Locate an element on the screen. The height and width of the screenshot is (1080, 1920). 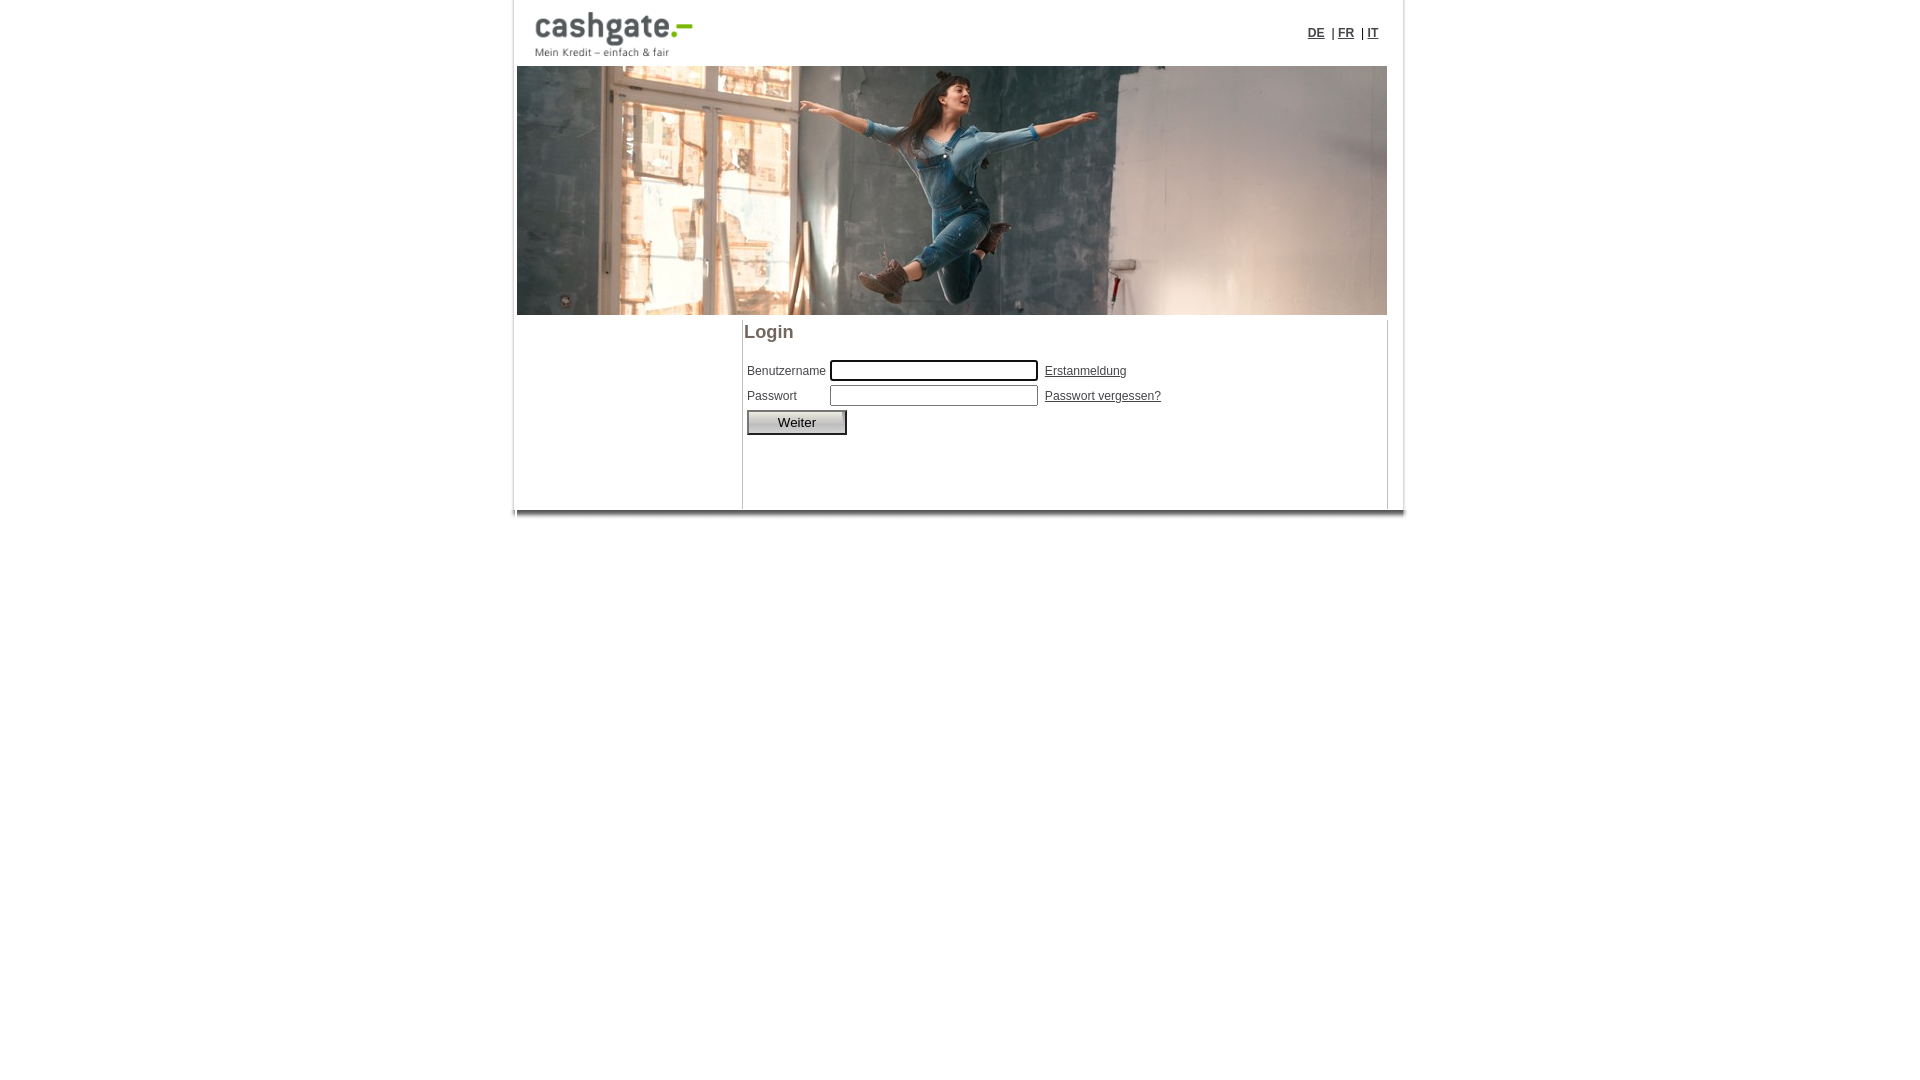
DE  | FR  | IT        is located at coordinates (960, 33).